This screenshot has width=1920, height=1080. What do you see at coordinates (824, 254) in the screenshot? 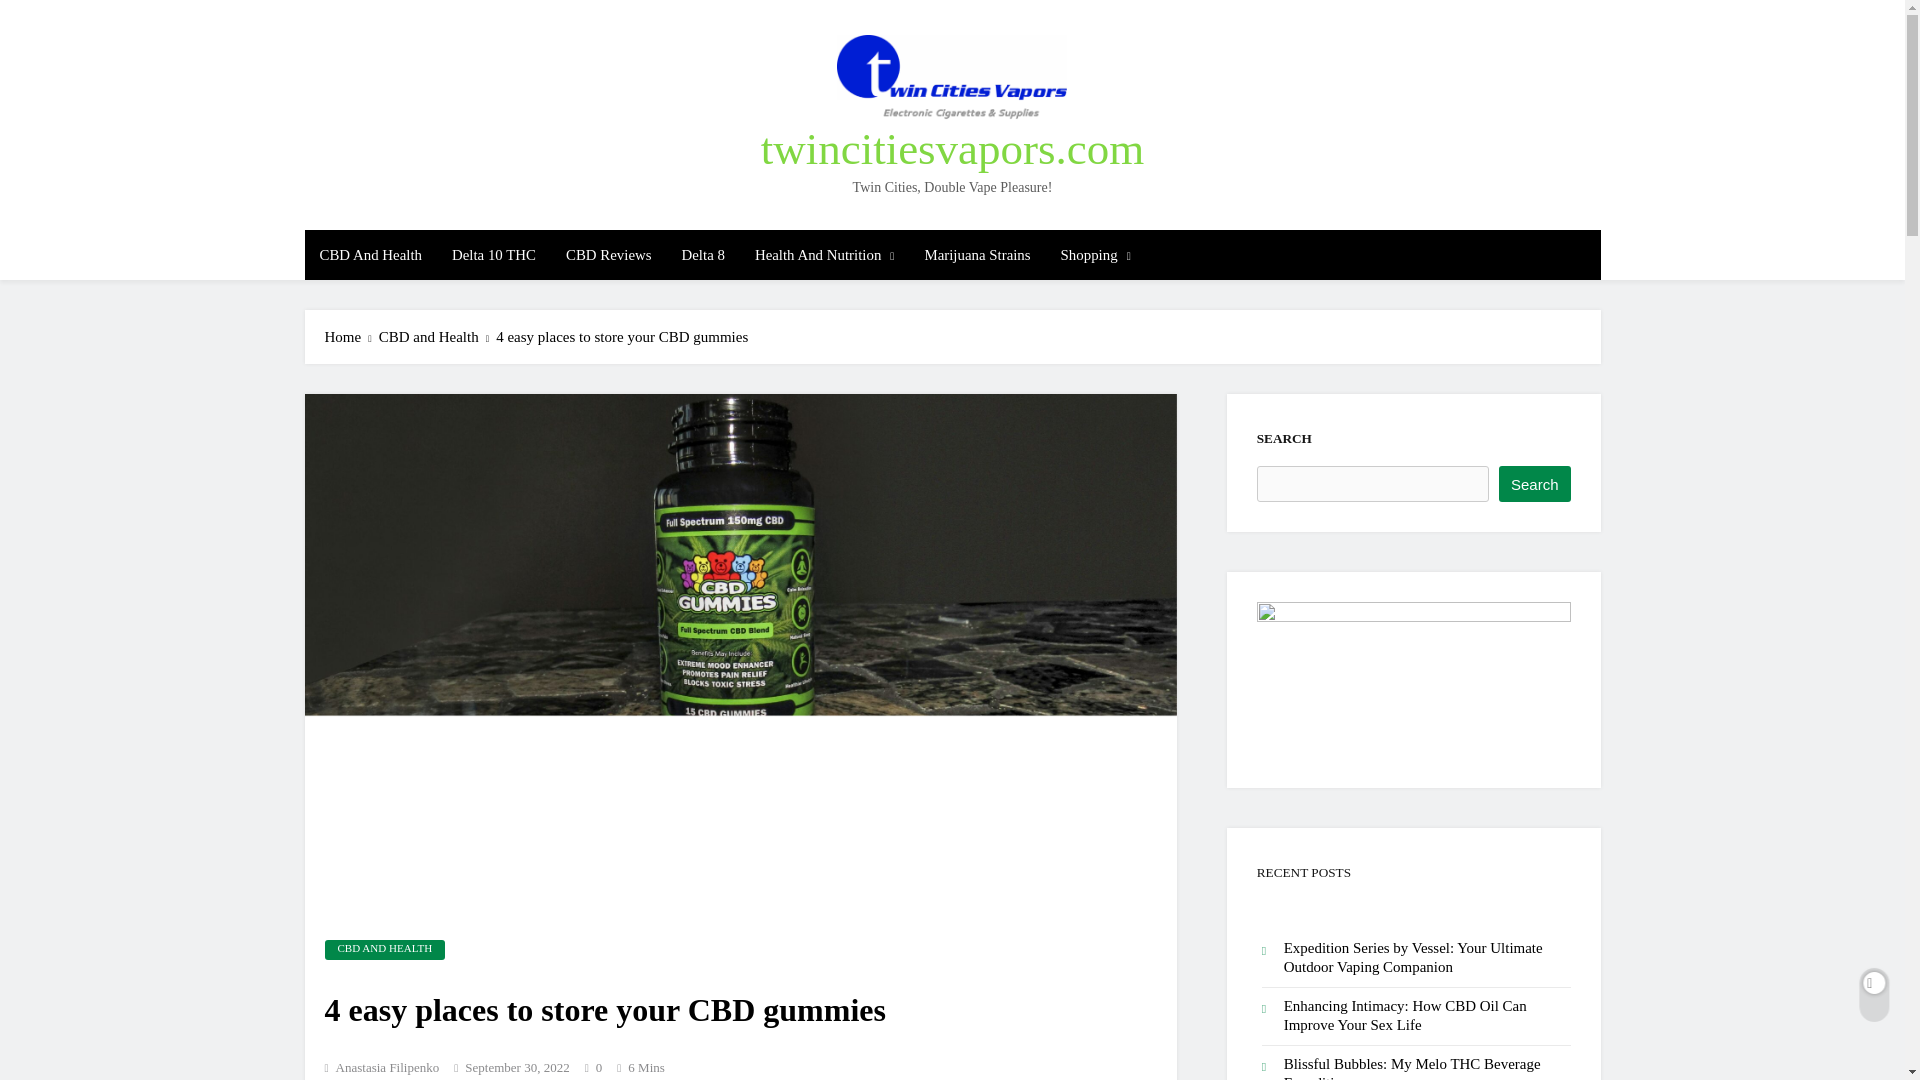
I see `Health And Nutrition` at bounding box center [824, 254].